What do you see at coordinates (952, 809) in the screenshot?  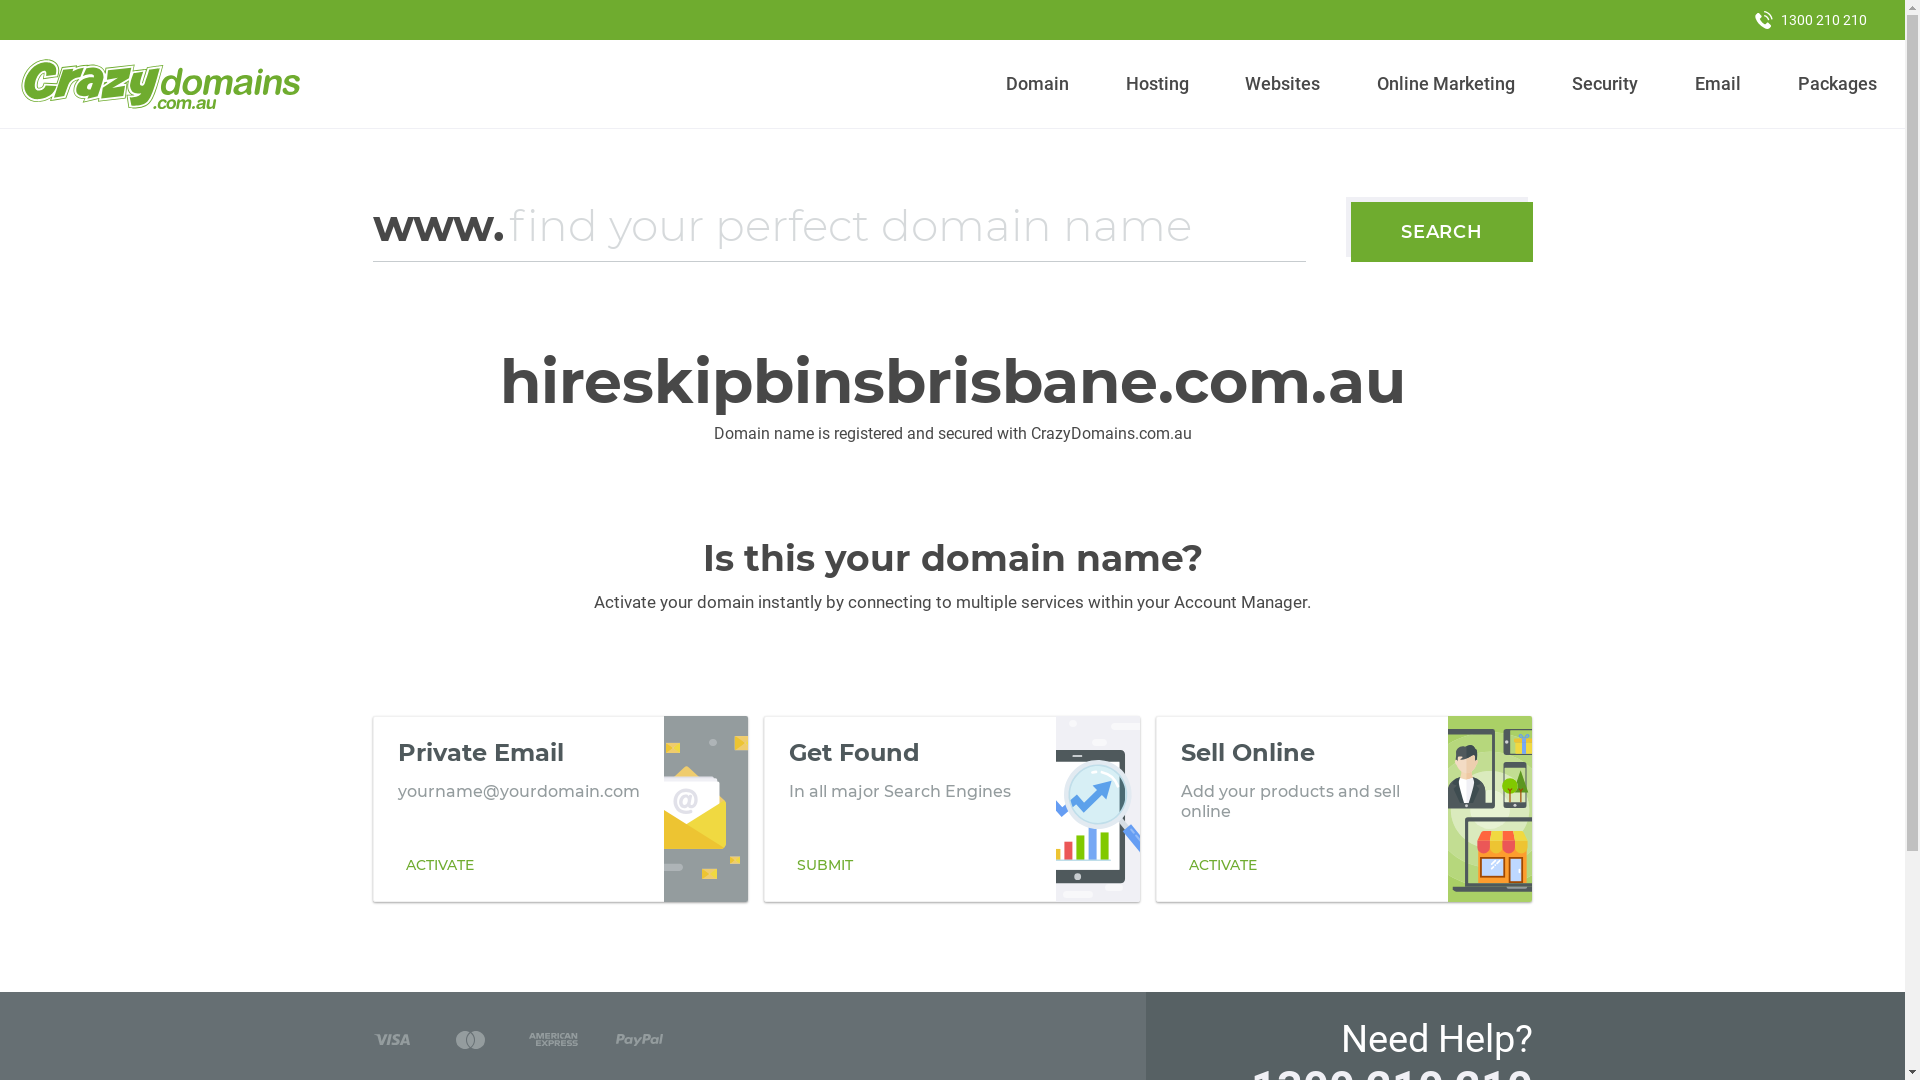 I see `Get Found
In all major Search Engines
SUBMIT` at bounding box center [952, 809].